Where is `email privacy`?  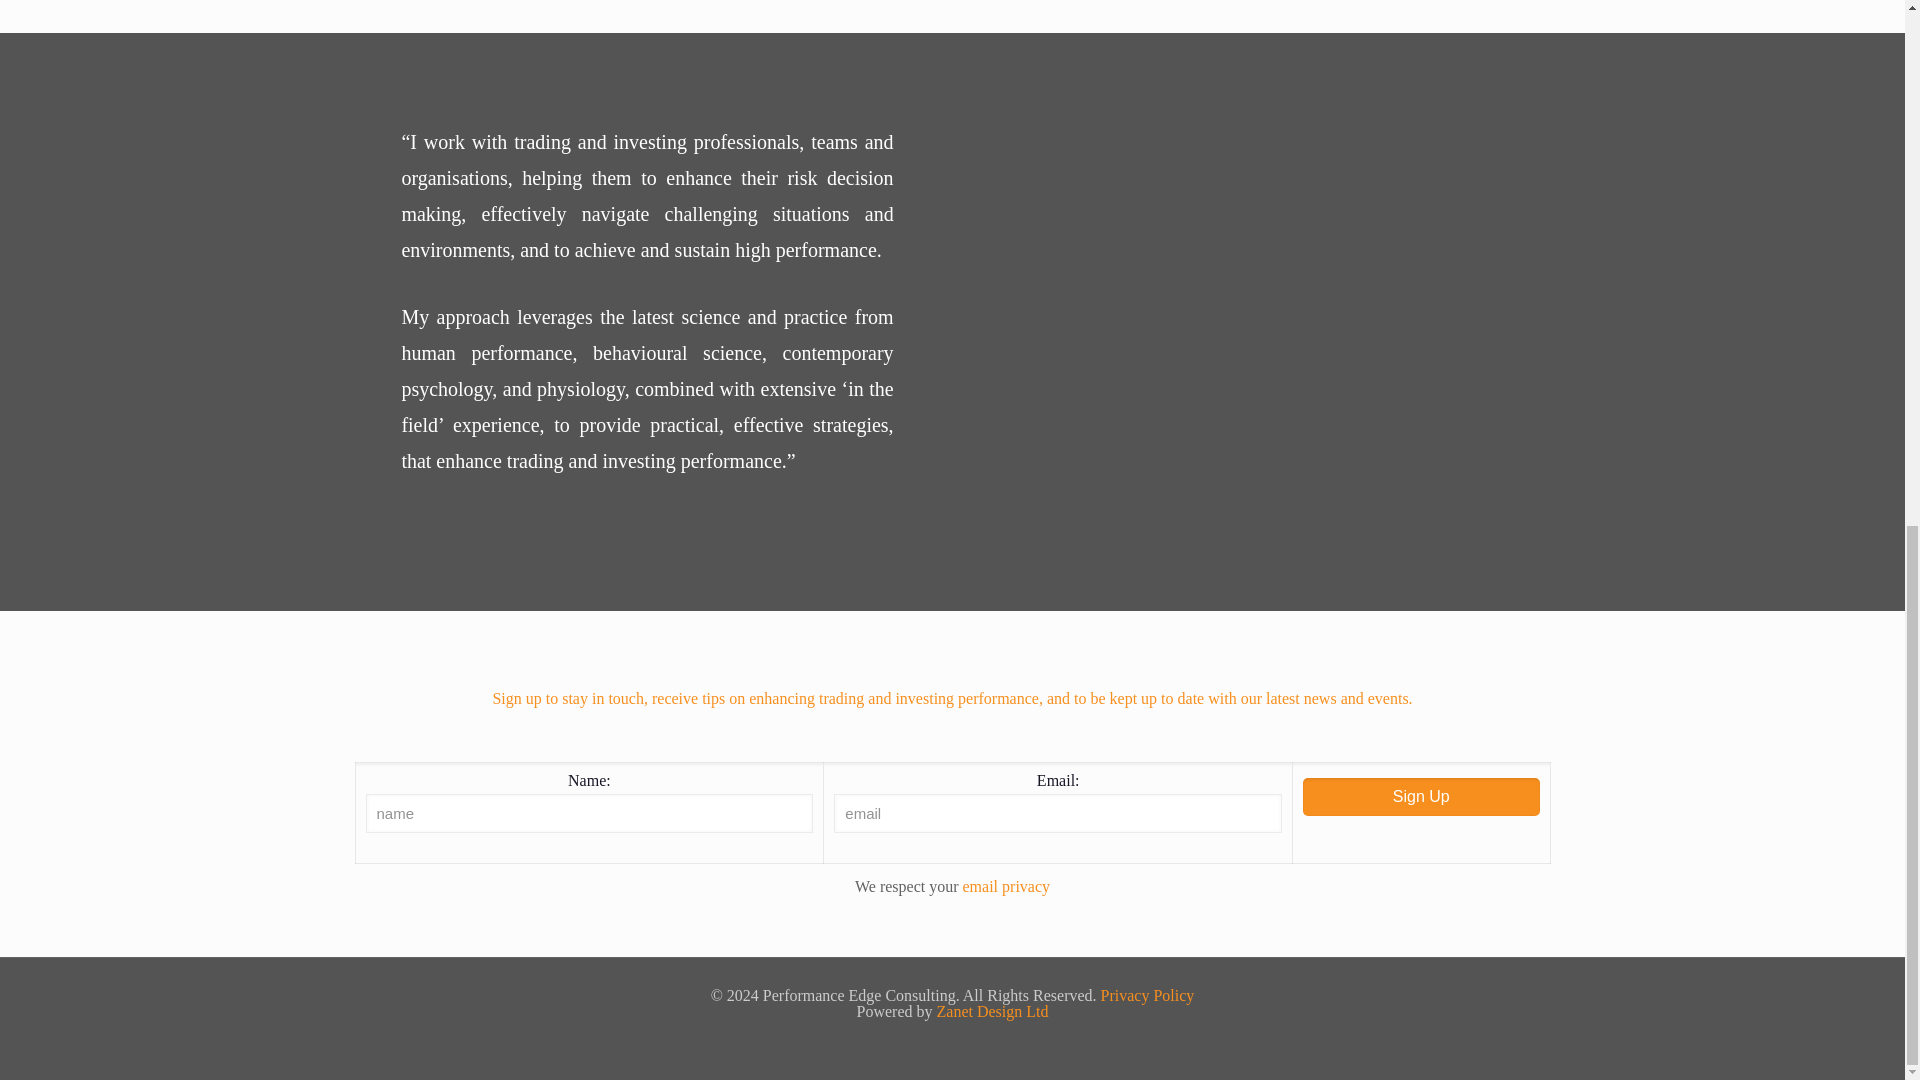
email privacy is located at coordinates (1006, 886).